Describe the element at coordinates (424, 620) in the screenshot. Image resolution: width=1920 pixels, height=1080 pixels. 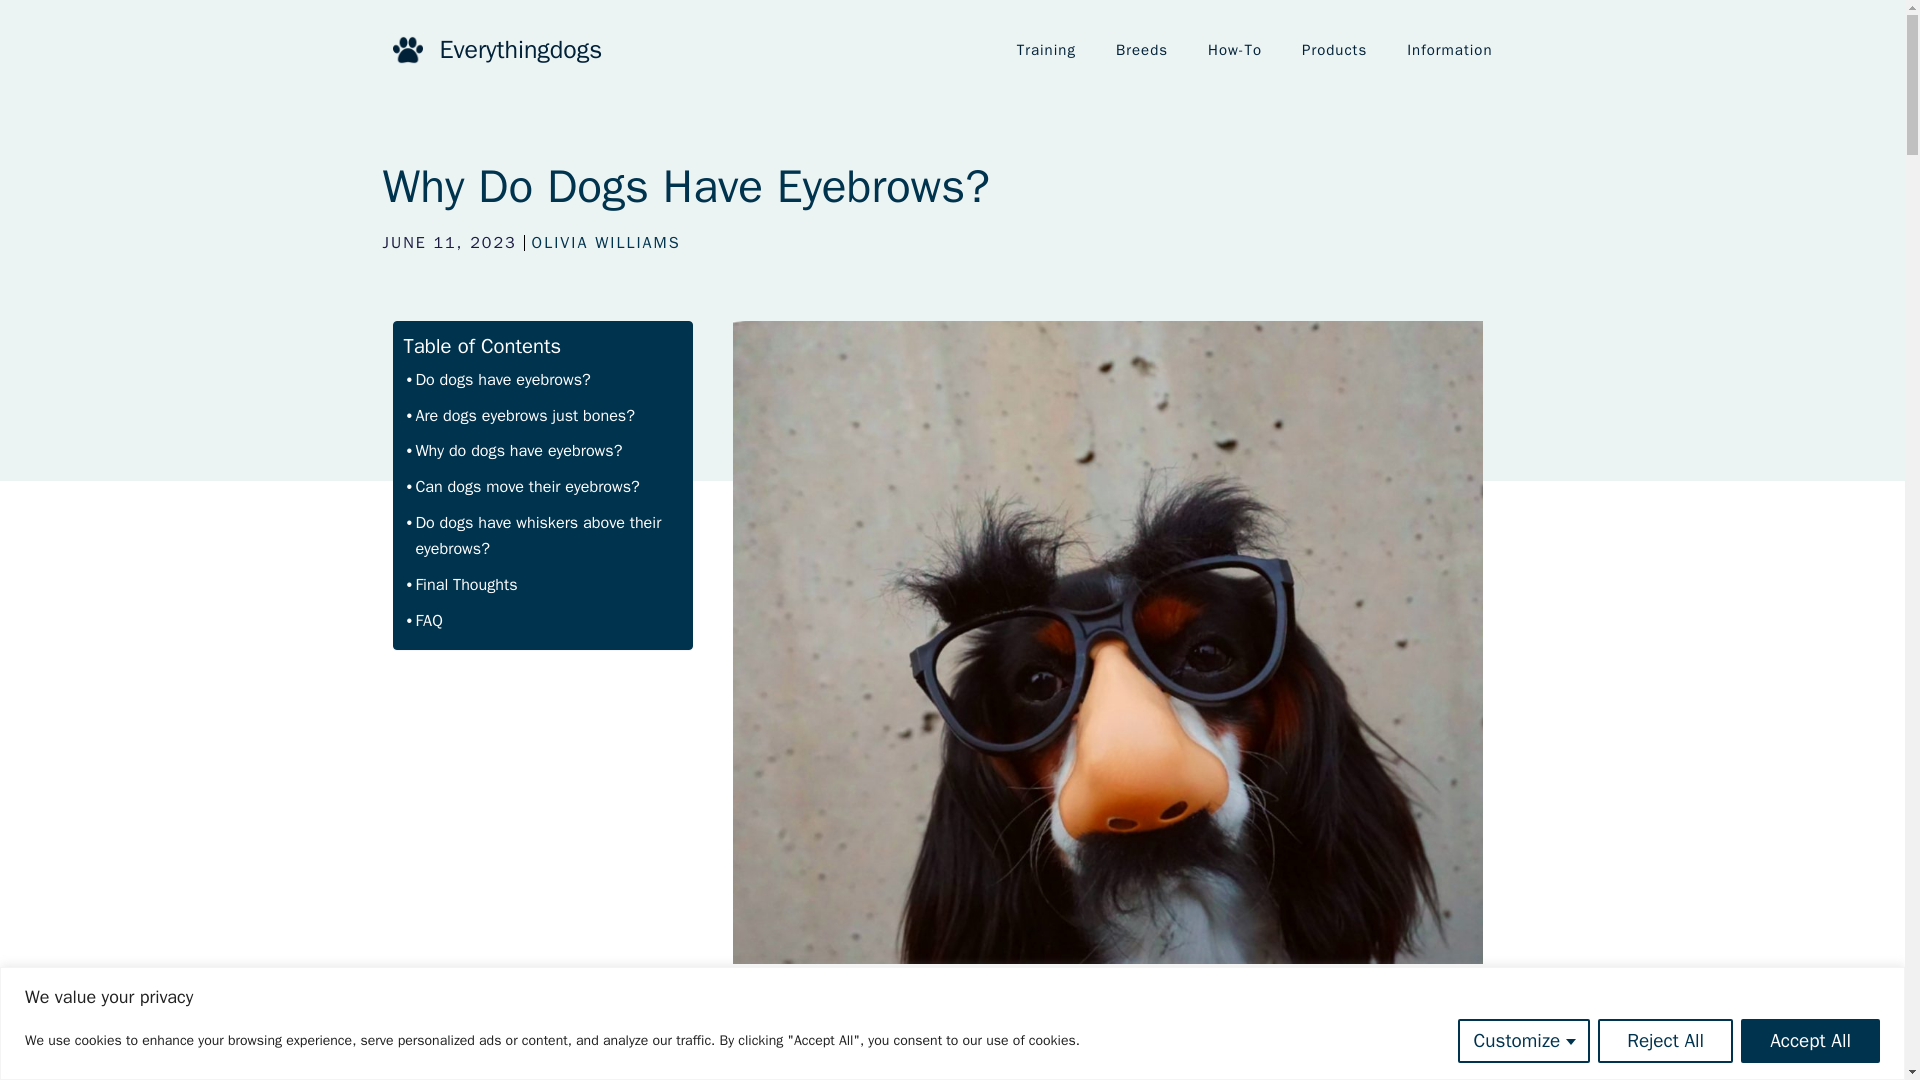
I see `FAQ` at that location.